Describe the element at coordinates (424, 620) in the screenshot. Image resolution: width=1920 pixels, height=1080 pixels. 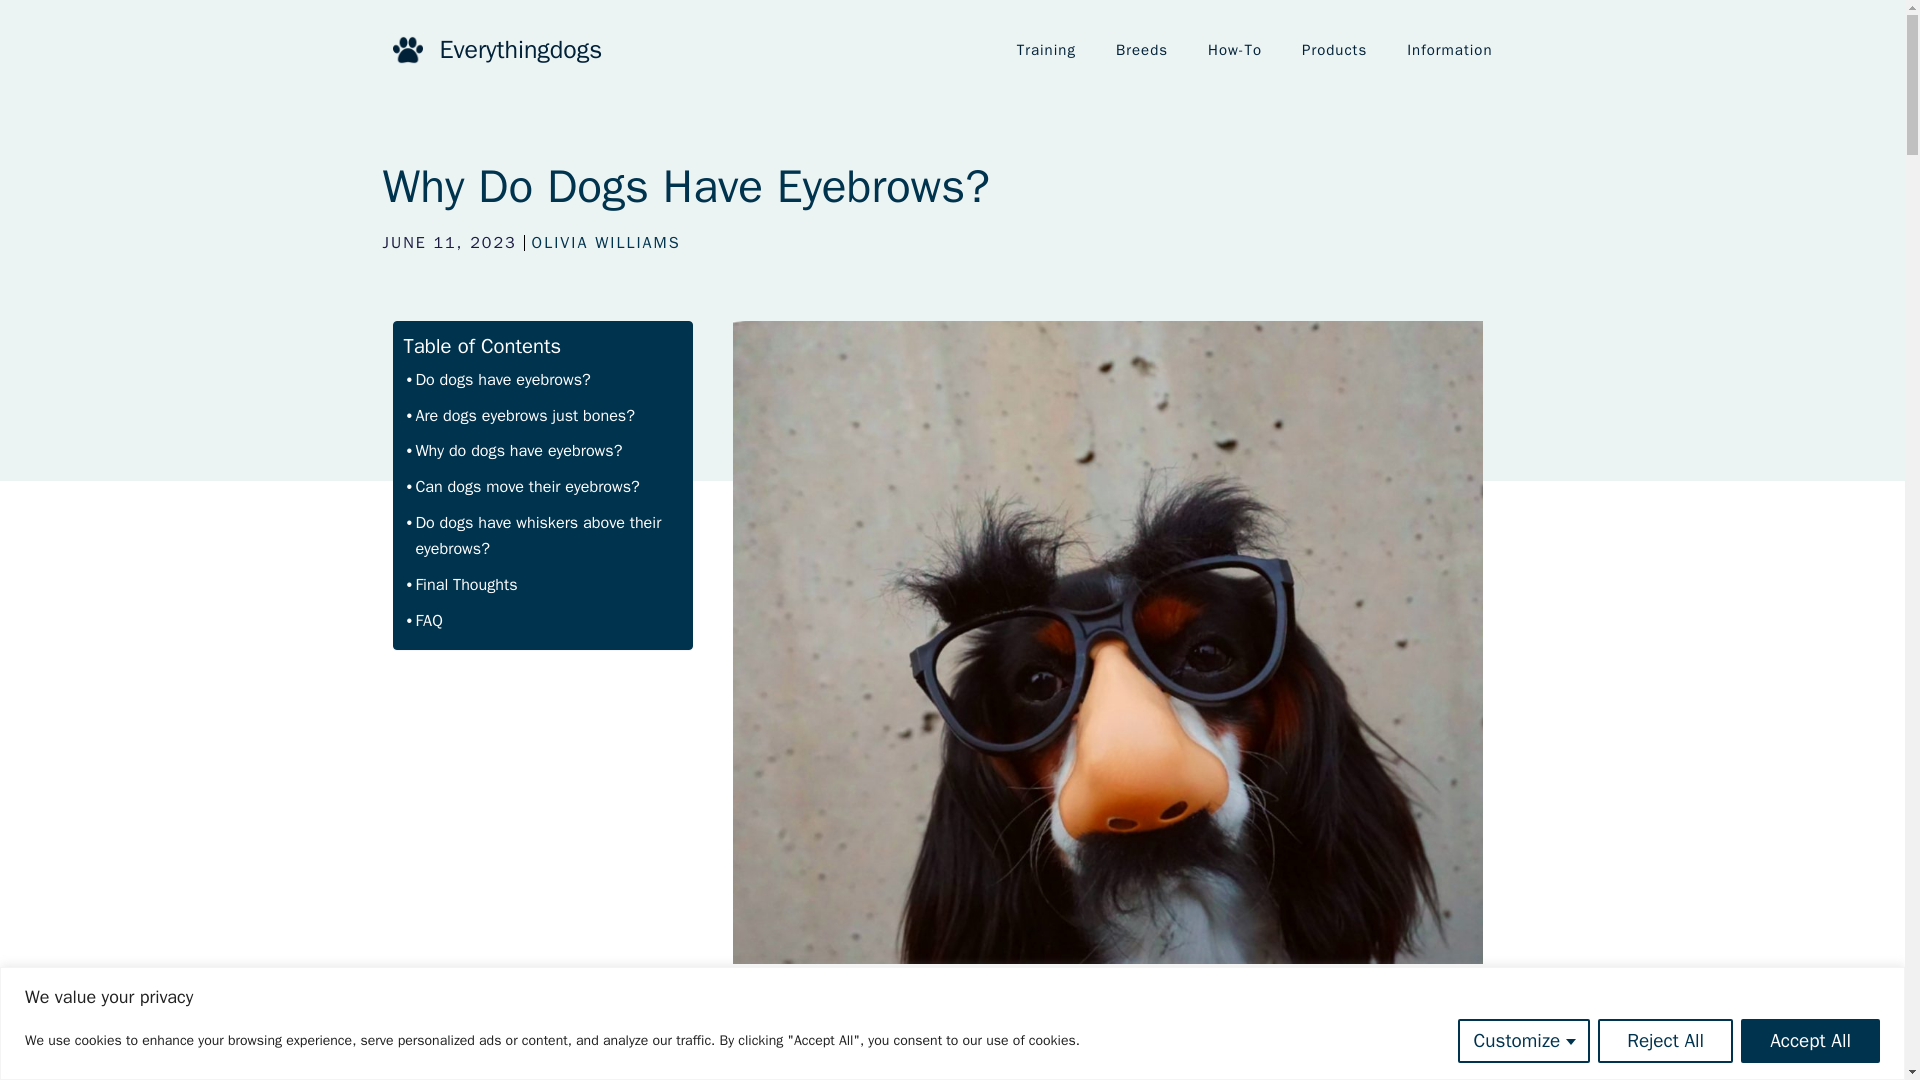
I see `FAQ` at that location.